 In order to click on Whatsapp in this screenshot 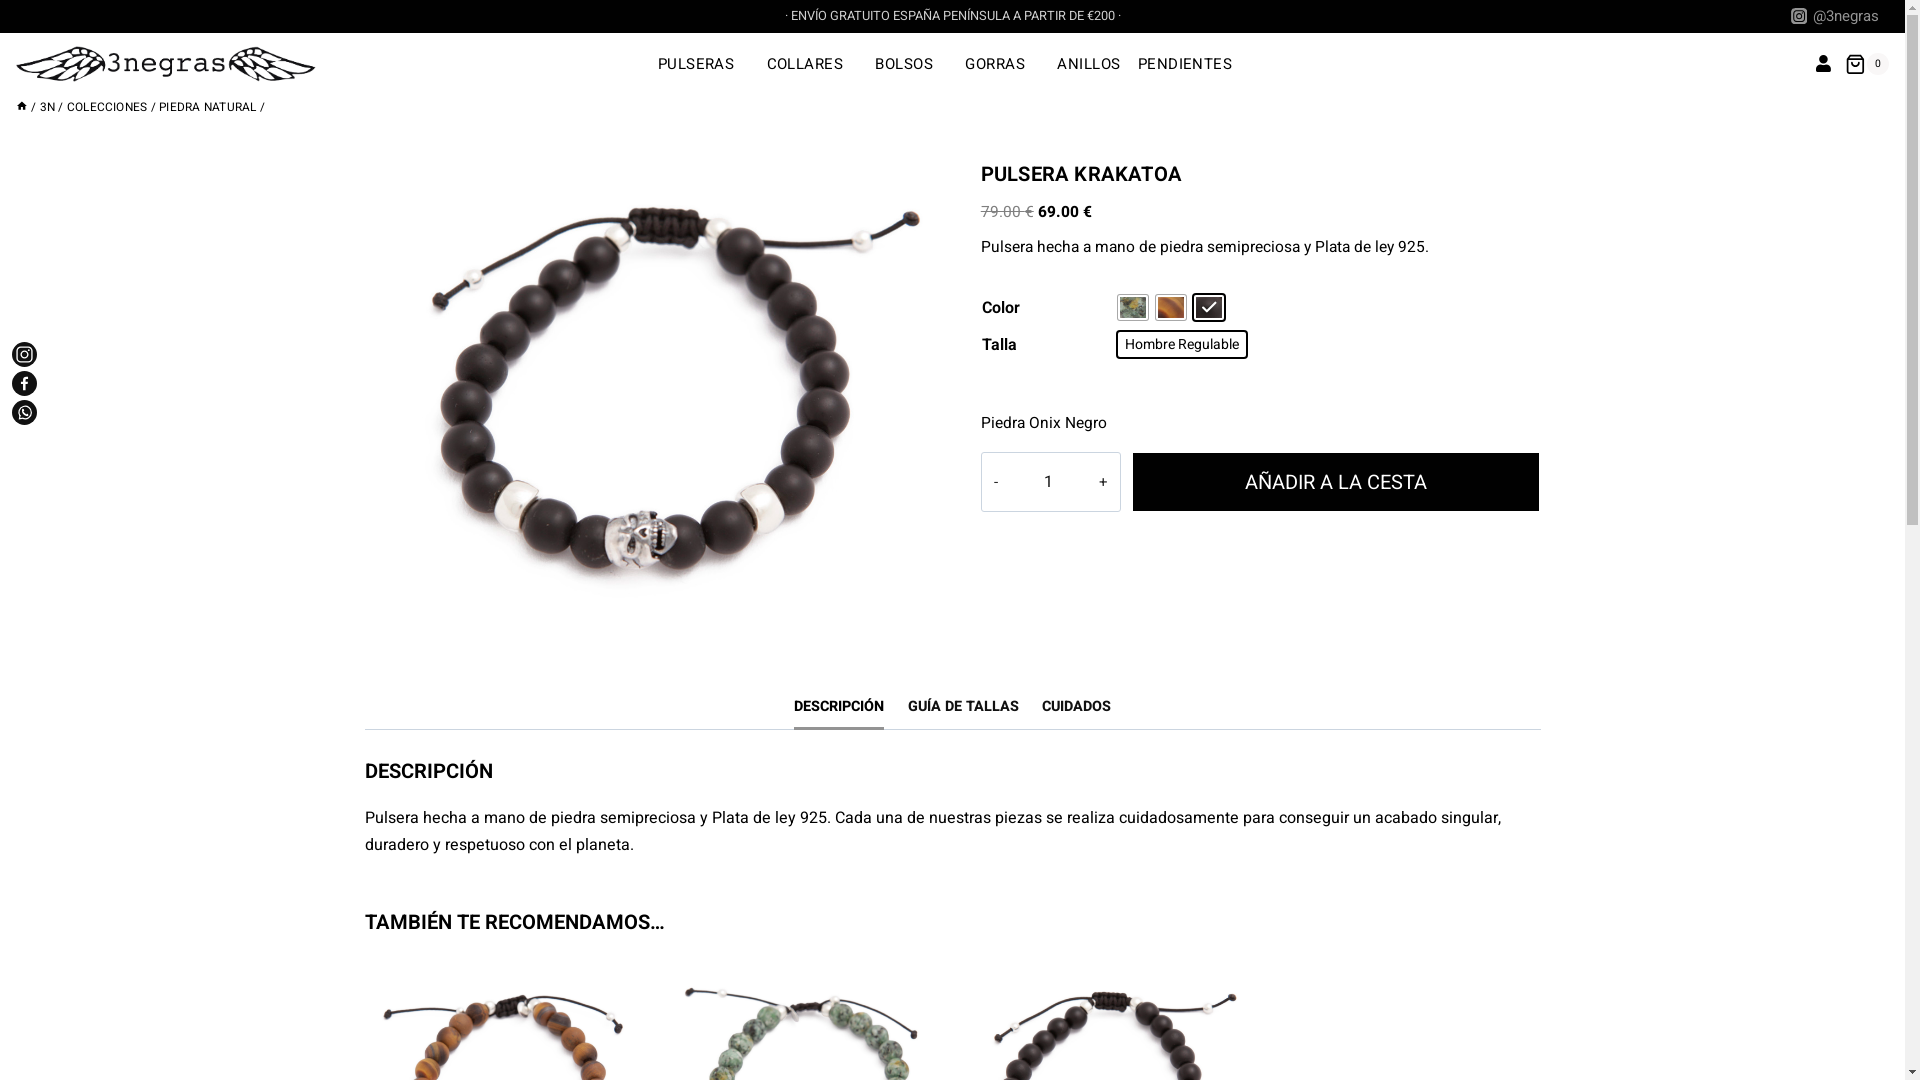, I will do `click(24, 412)`.